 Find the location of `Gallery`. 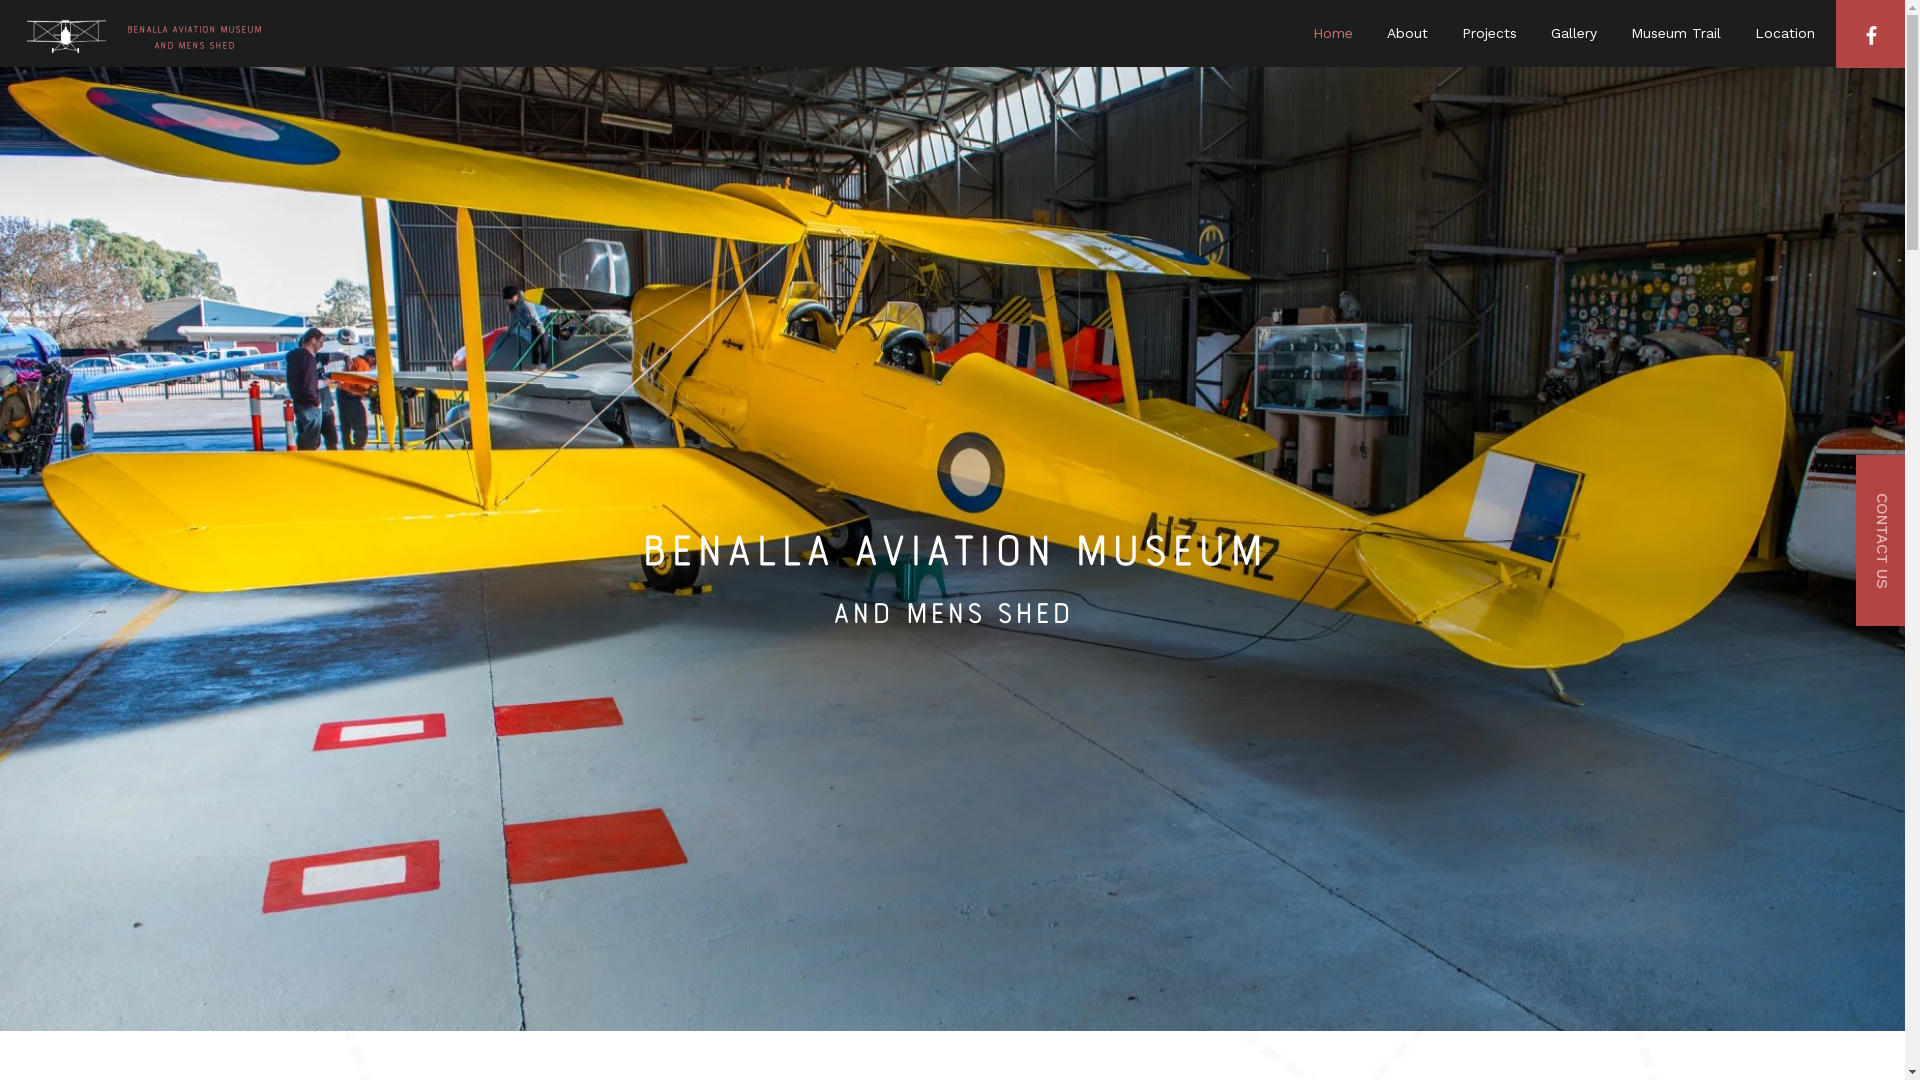

Gallery is located at coordinates (1574, 34).